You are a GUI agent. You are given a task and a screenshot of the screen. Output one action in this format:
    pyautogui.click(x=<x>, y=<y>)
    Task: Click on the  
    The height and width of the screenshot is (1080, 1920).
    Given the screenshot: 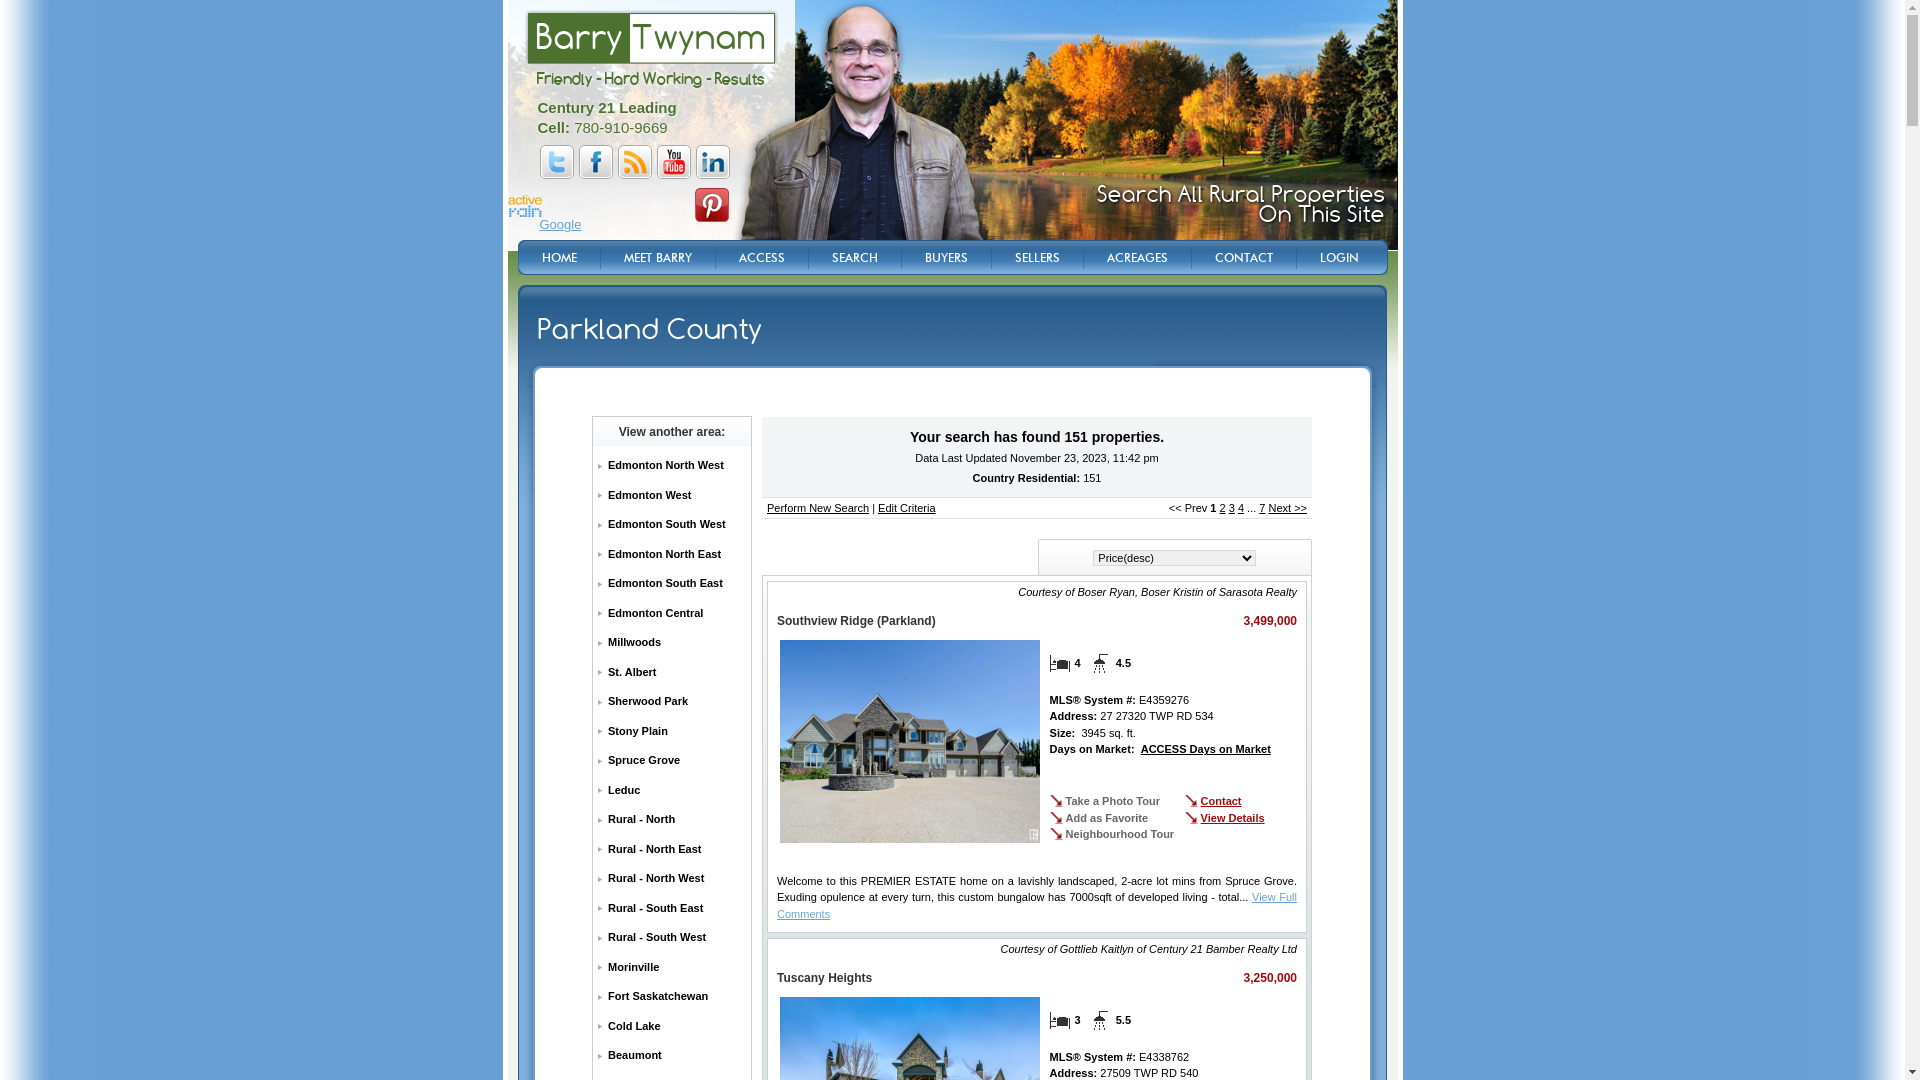 What is the action you would take?
    pyautogui.click(x=764, y=408)
    